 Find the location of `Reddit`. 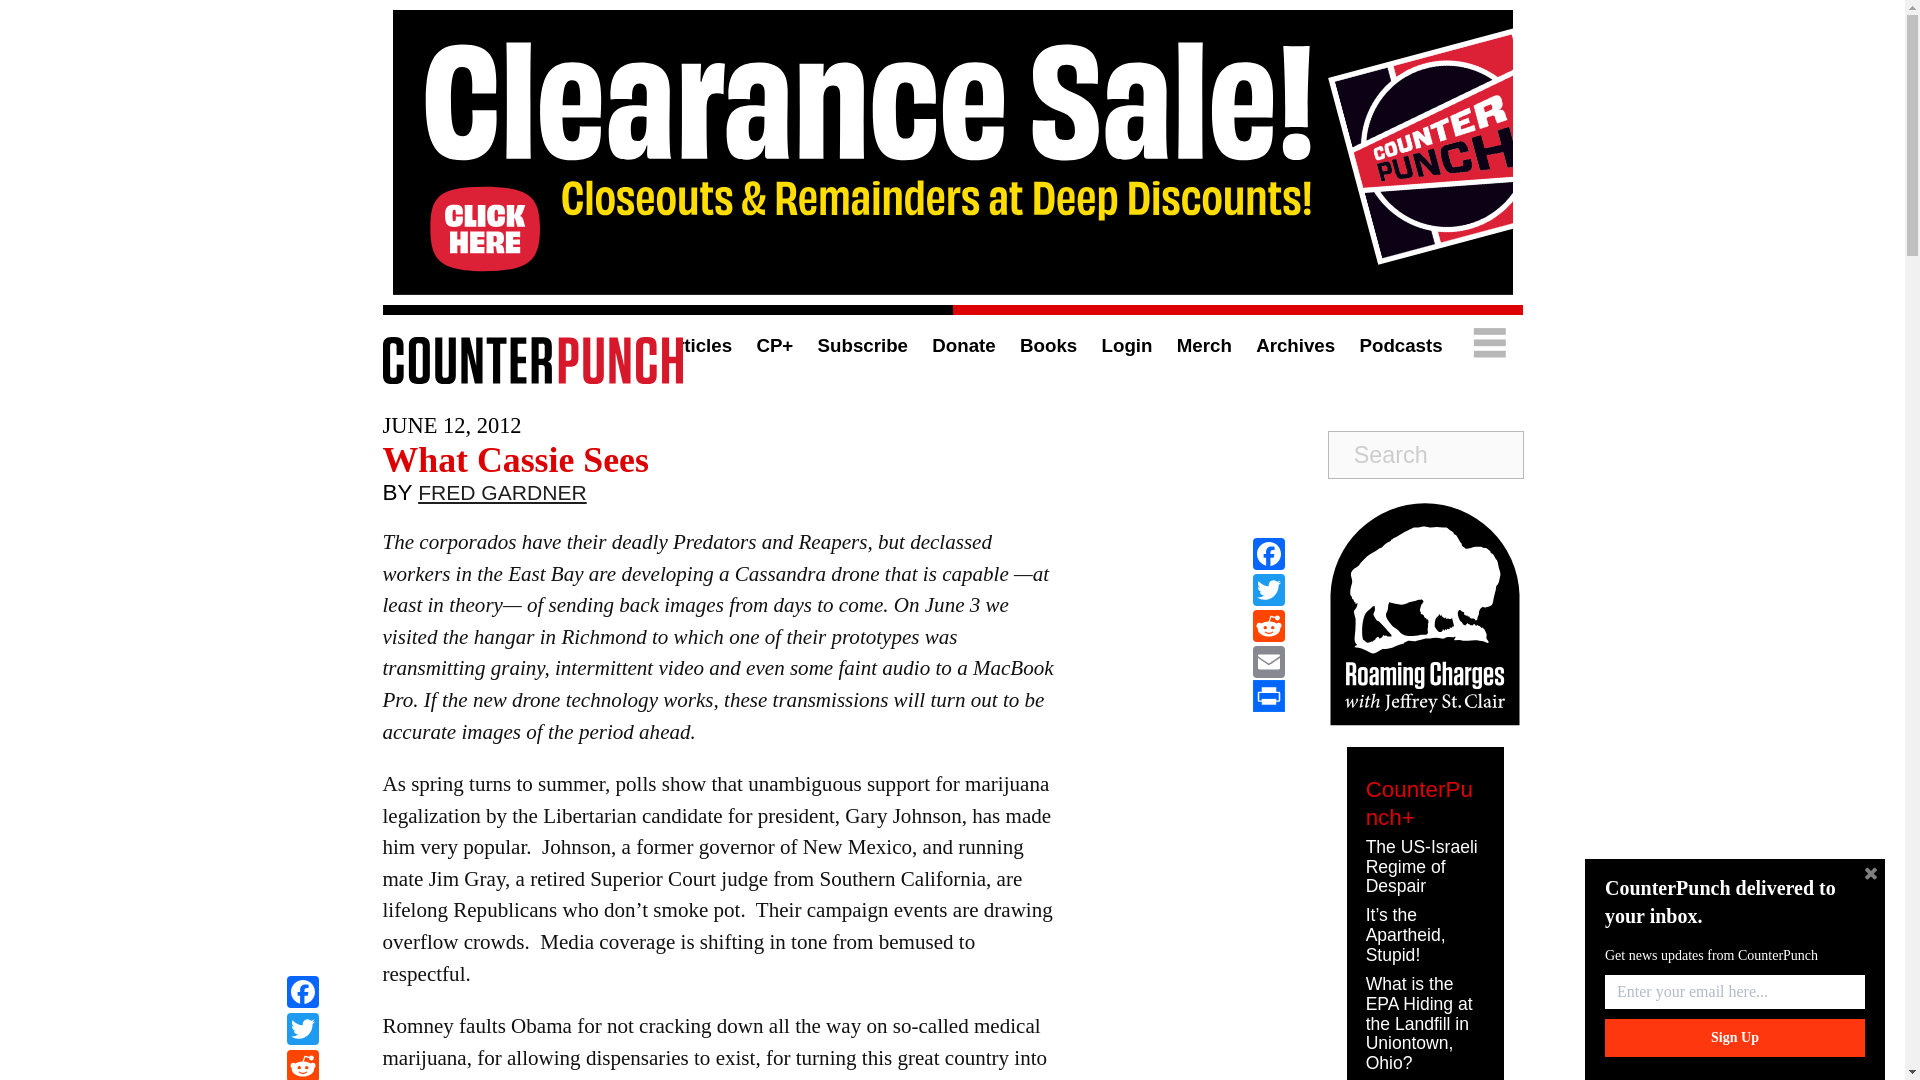

Reddit is located at coordinates (1268, 626).